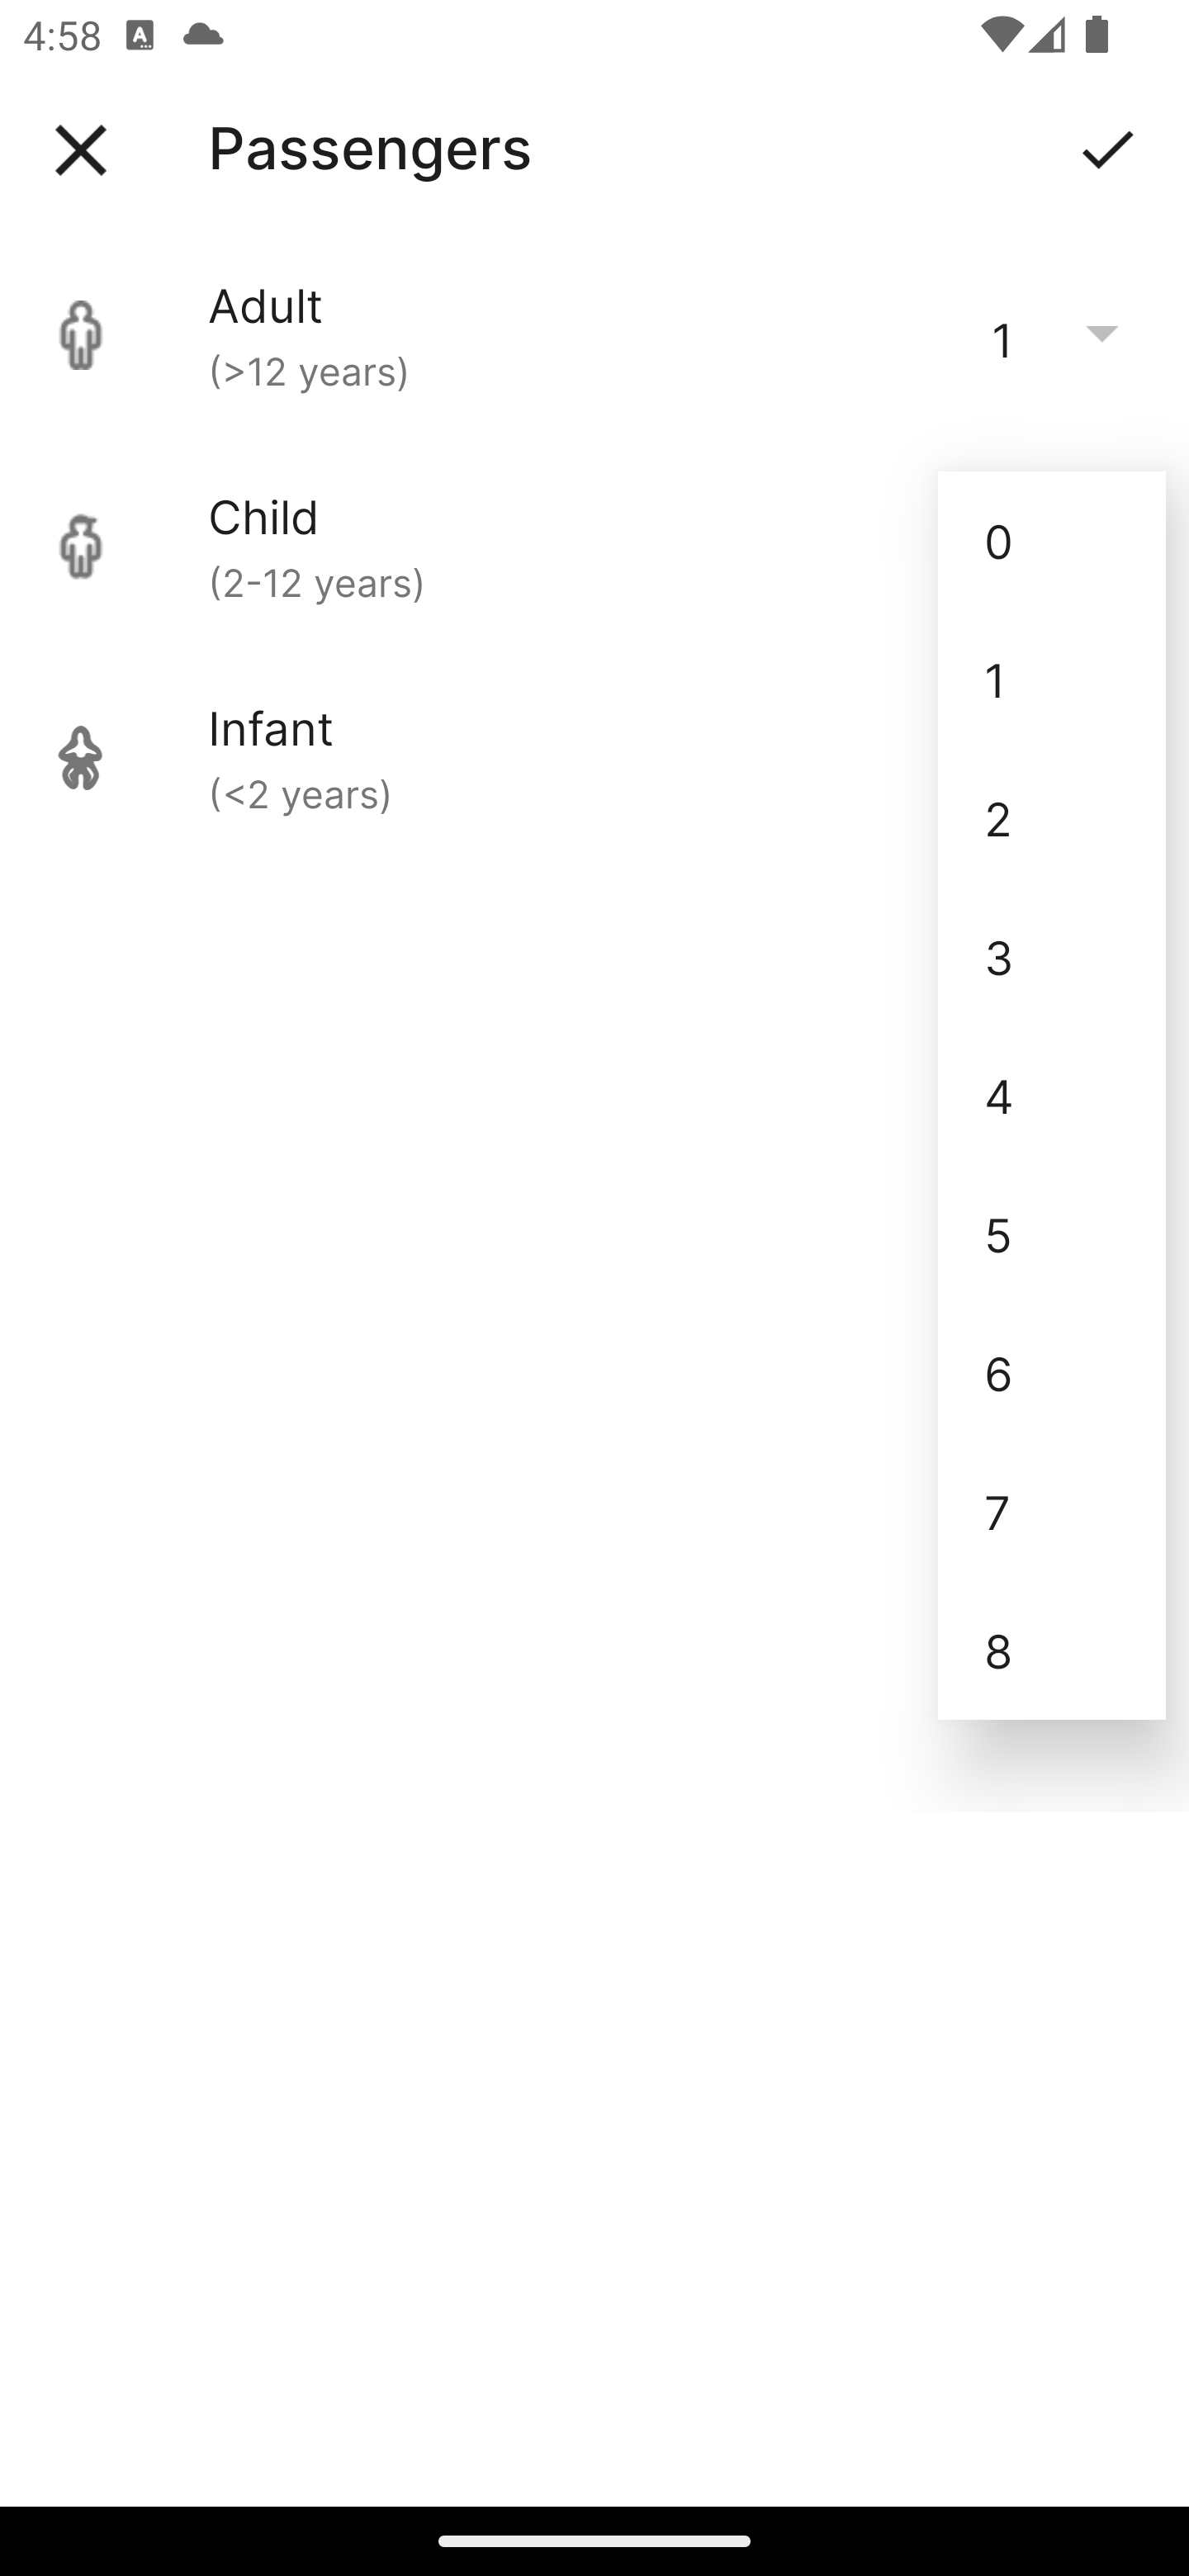 The image size is (1189, 2576). Describe the element at coordinates (1052, 1372) in the screenshot. I see `6` at that location.